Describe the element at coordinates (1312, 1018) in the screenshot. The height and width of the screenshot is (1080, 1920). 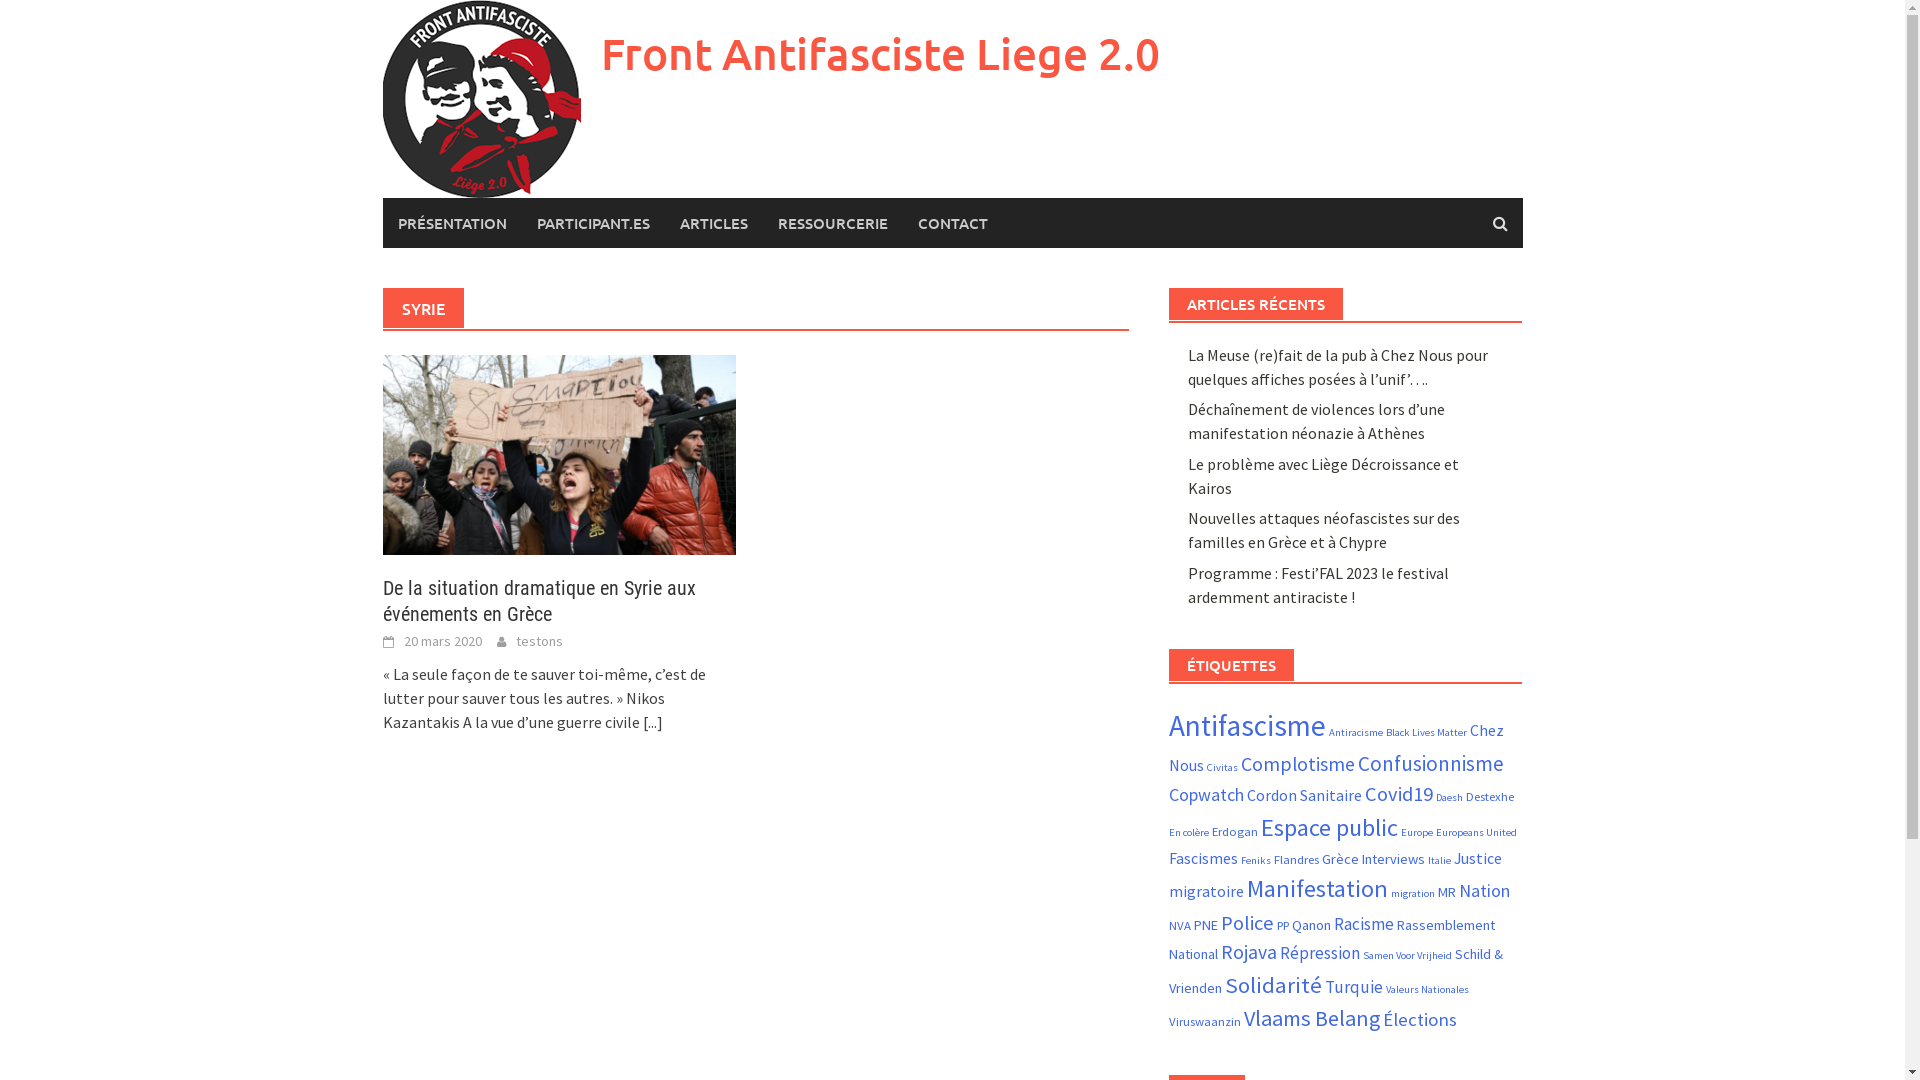
I see `Vlaams Belang` at that location.